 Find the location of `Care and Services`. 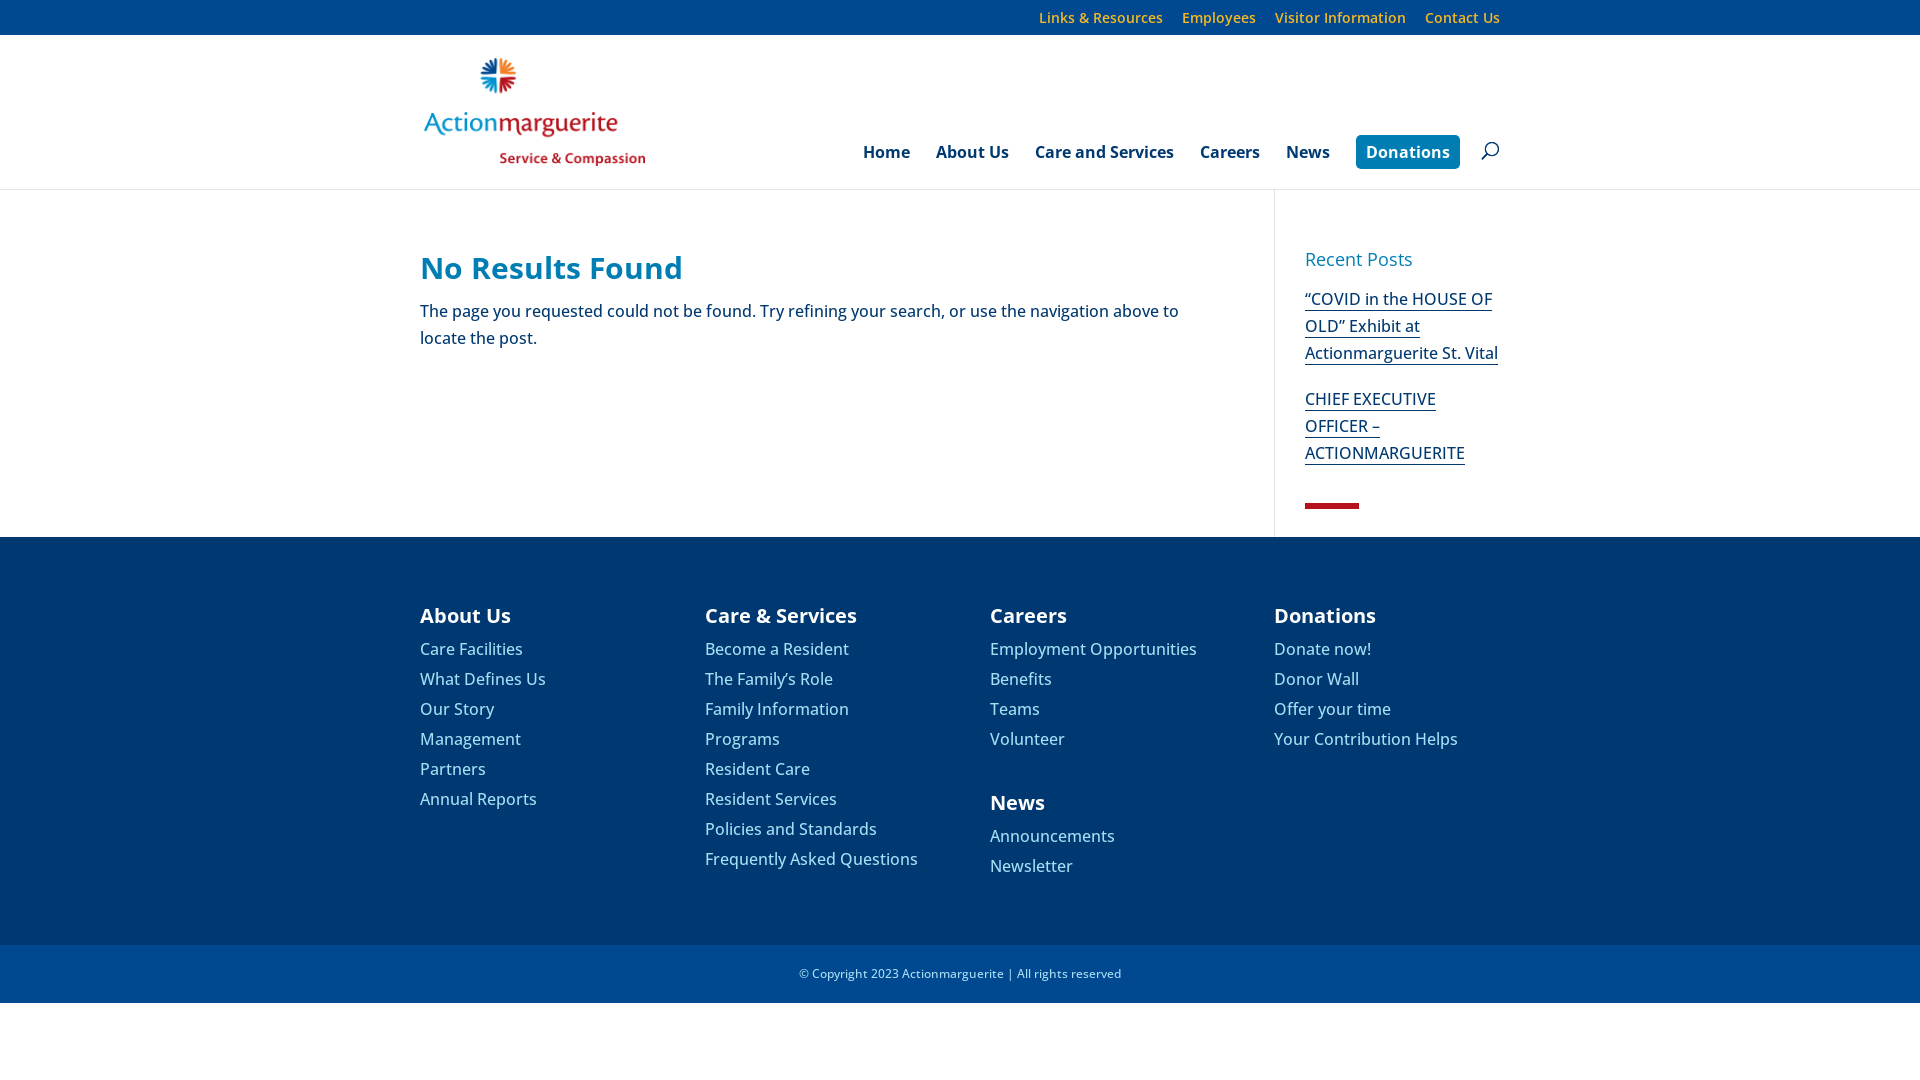

Care and Services is located at coordinates (1104, 167).